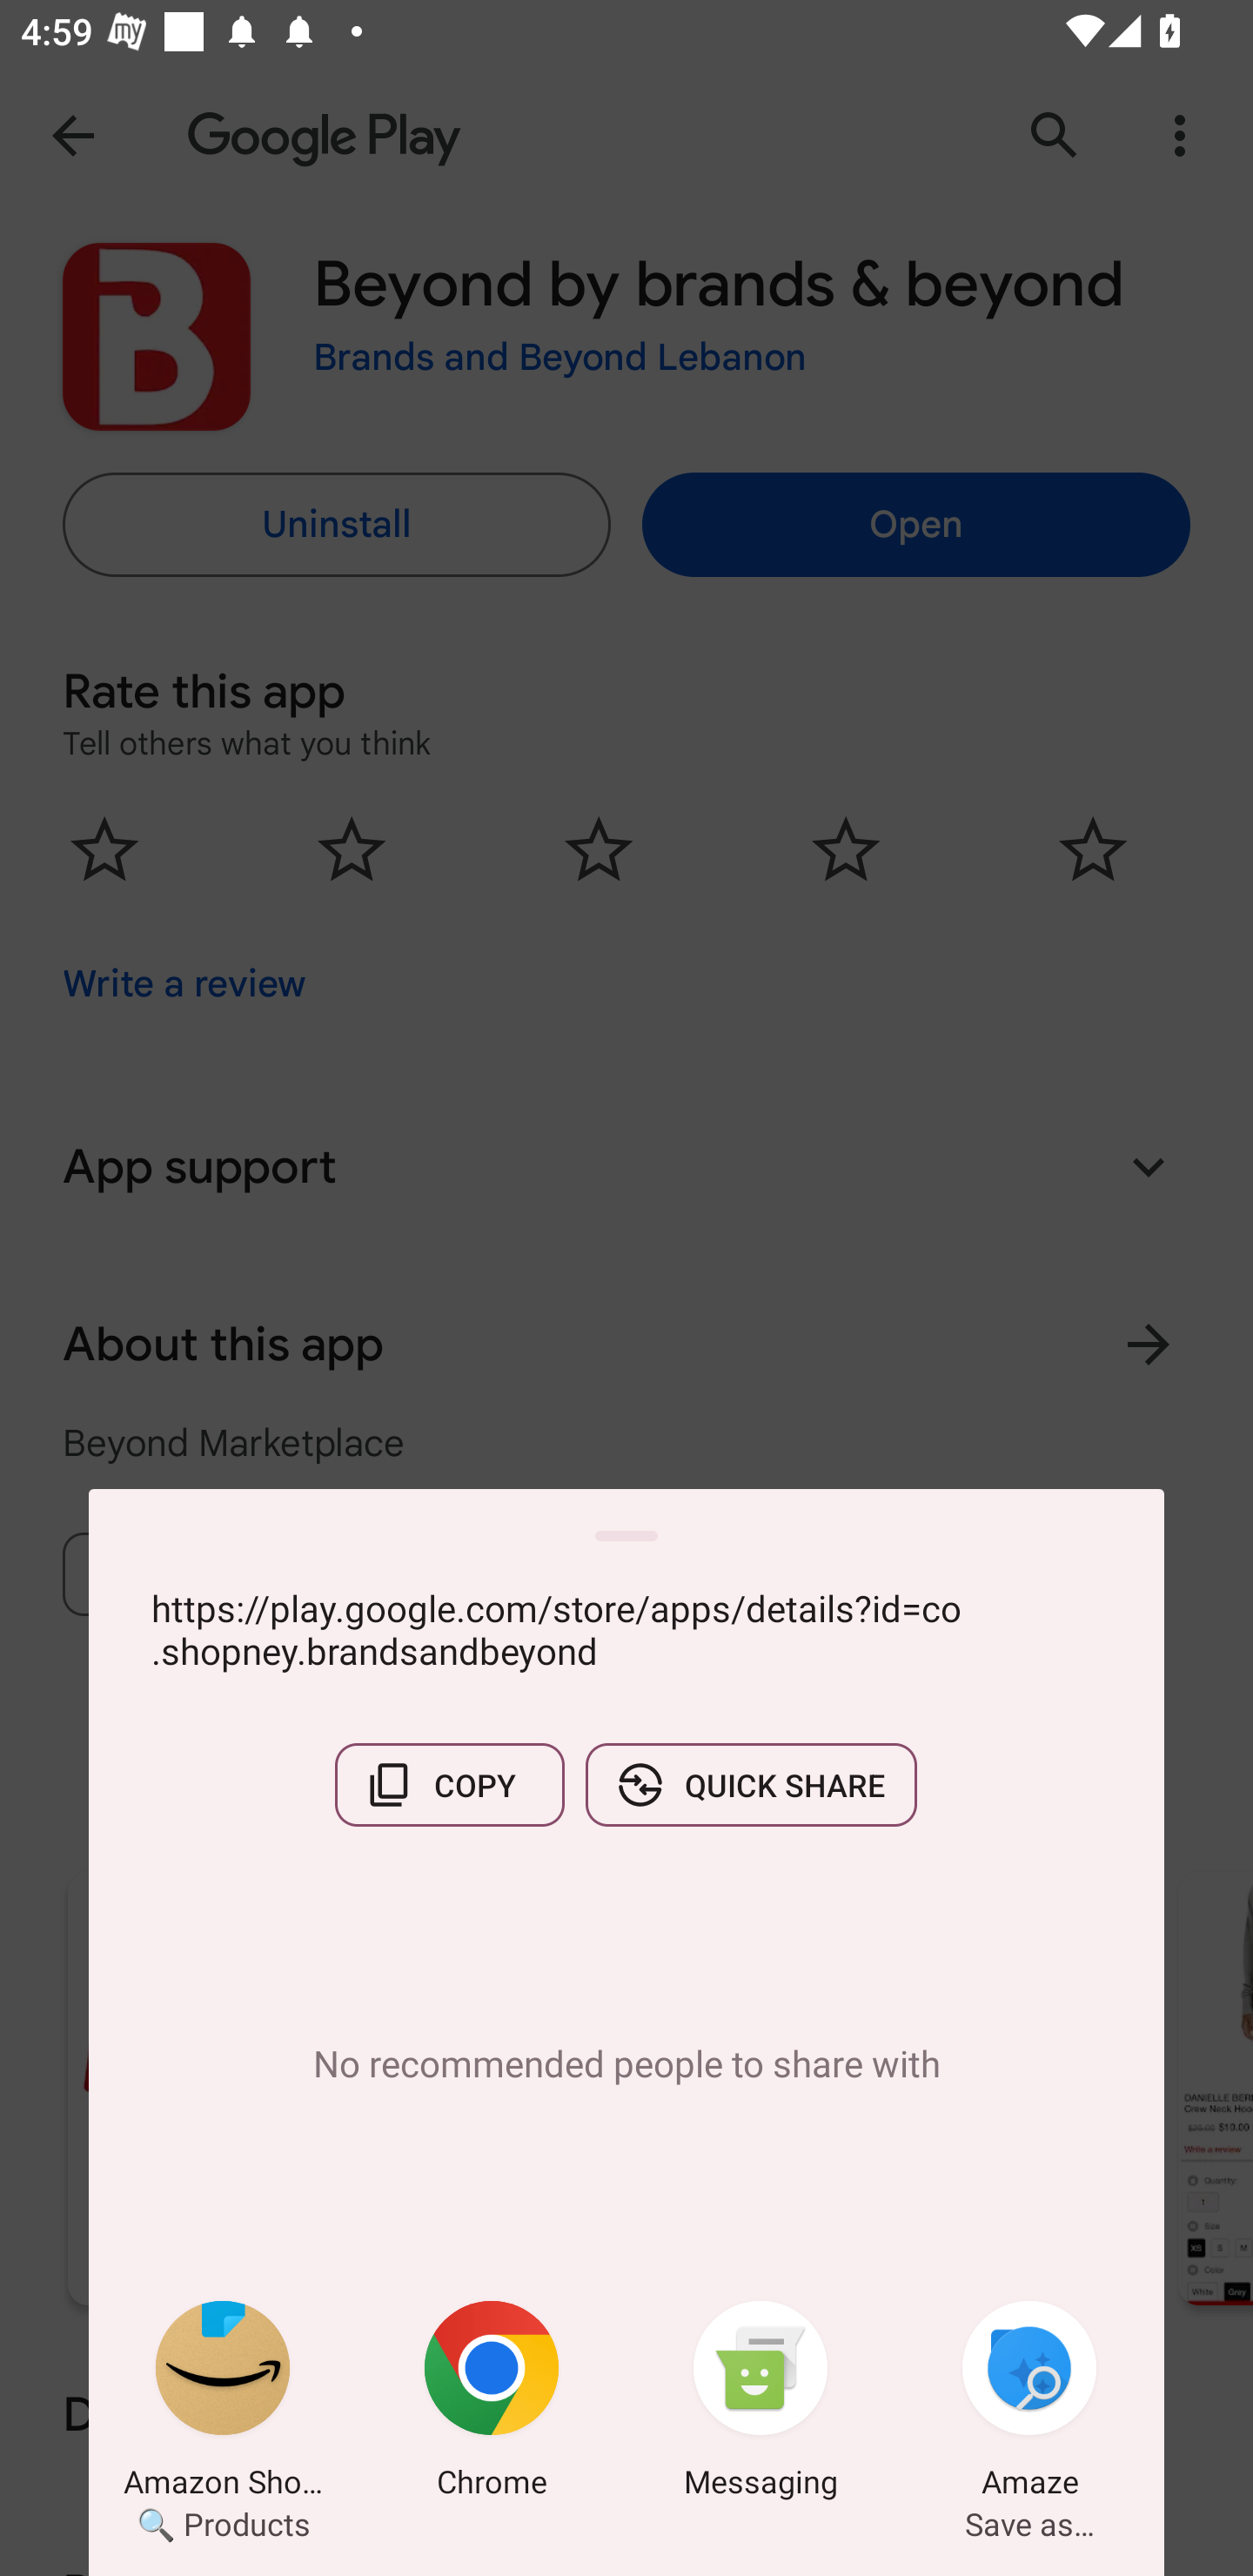  Describe the element at coordinates (449, 1785) in the screenshot. I see `COPY` at that location.